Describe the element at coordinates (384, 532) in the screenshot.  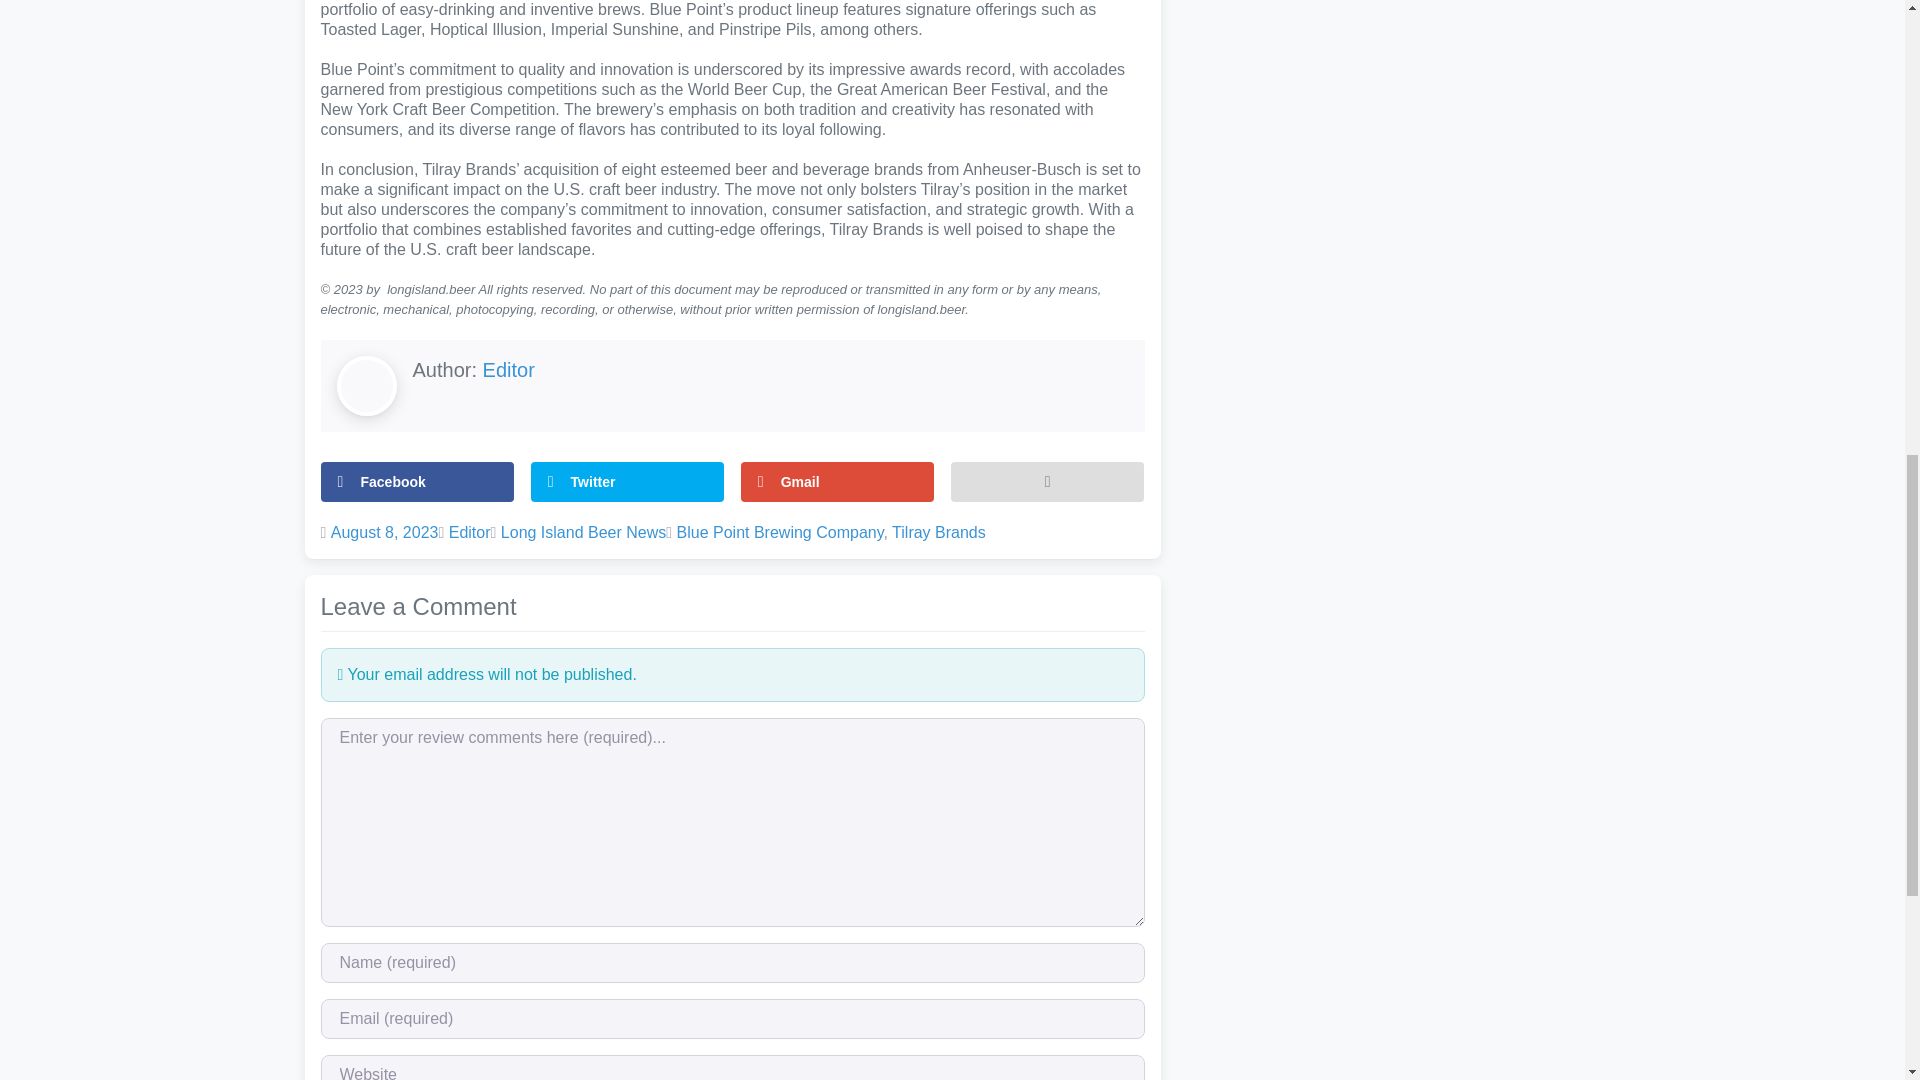
I see `August 8, 2023` at that location.